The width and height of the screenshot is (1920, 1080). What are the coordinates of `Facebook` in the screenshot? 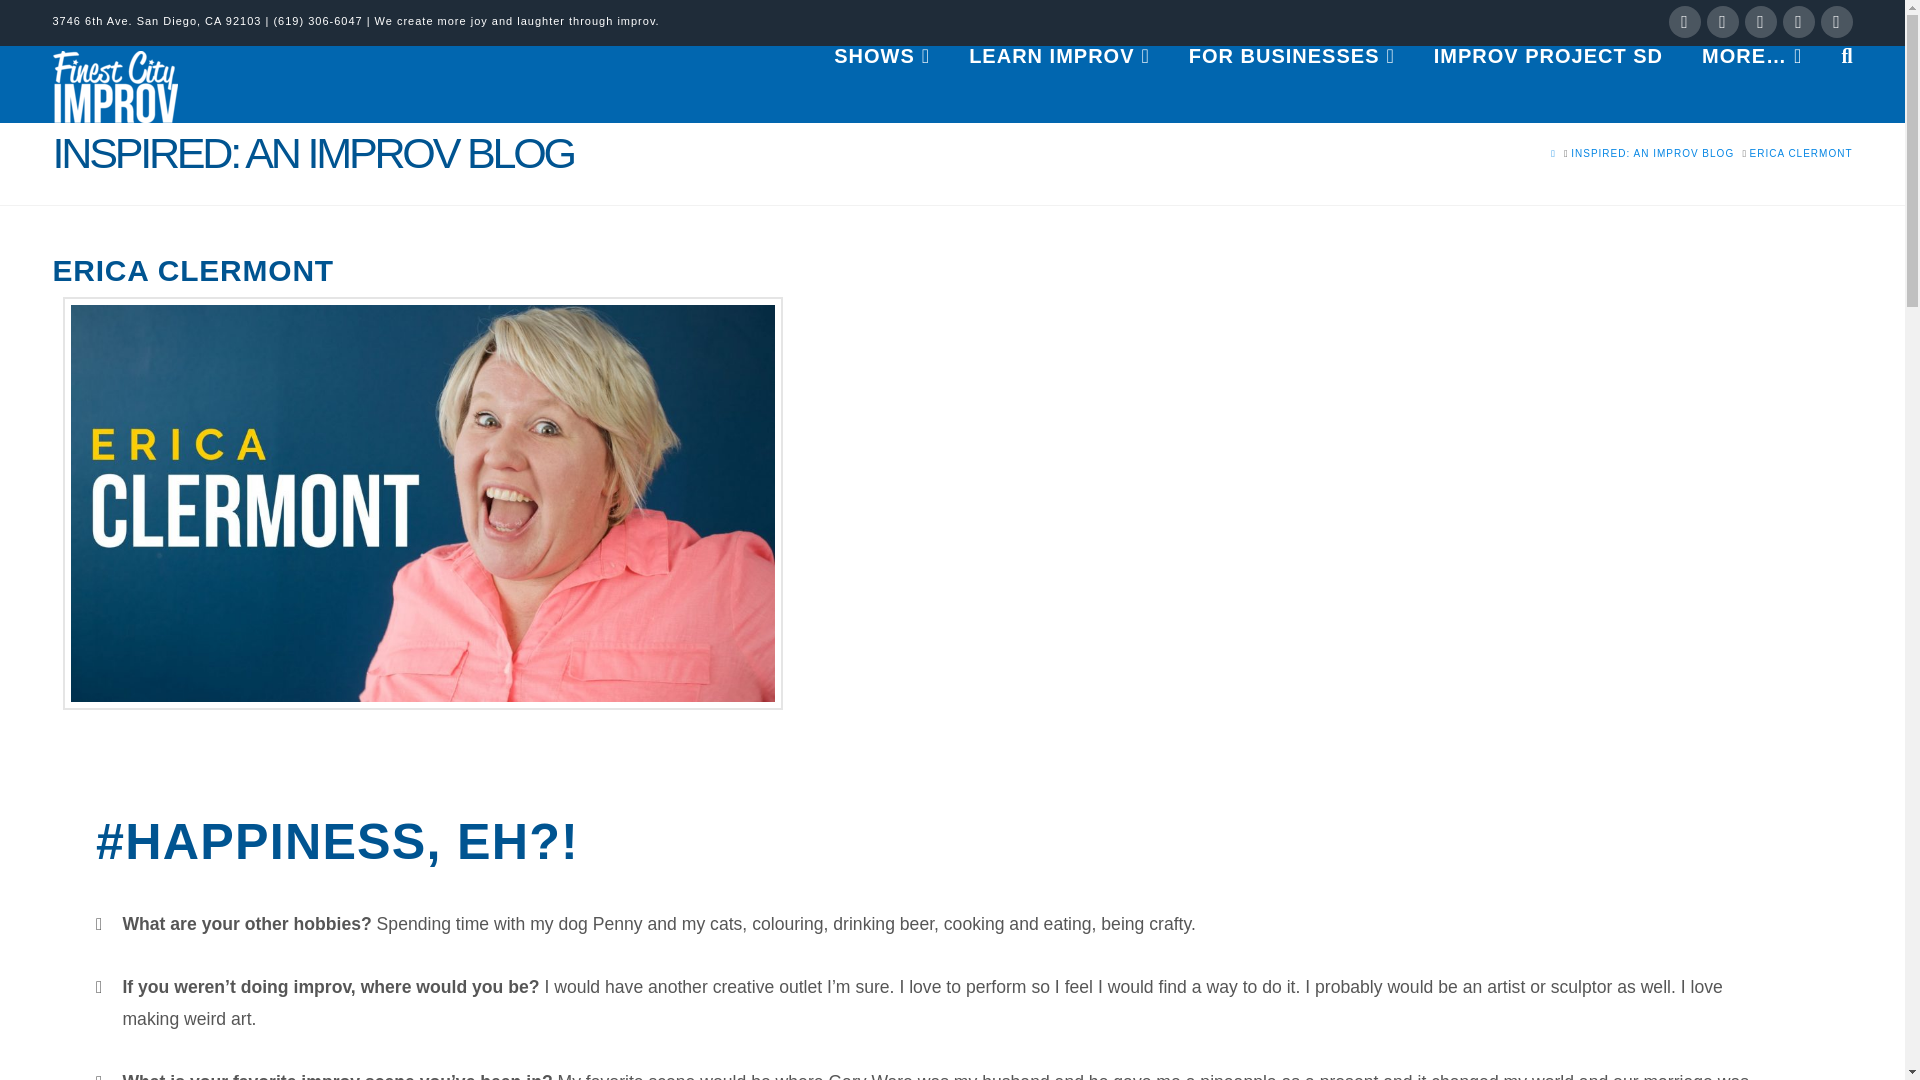 It's located at (1684, 22).